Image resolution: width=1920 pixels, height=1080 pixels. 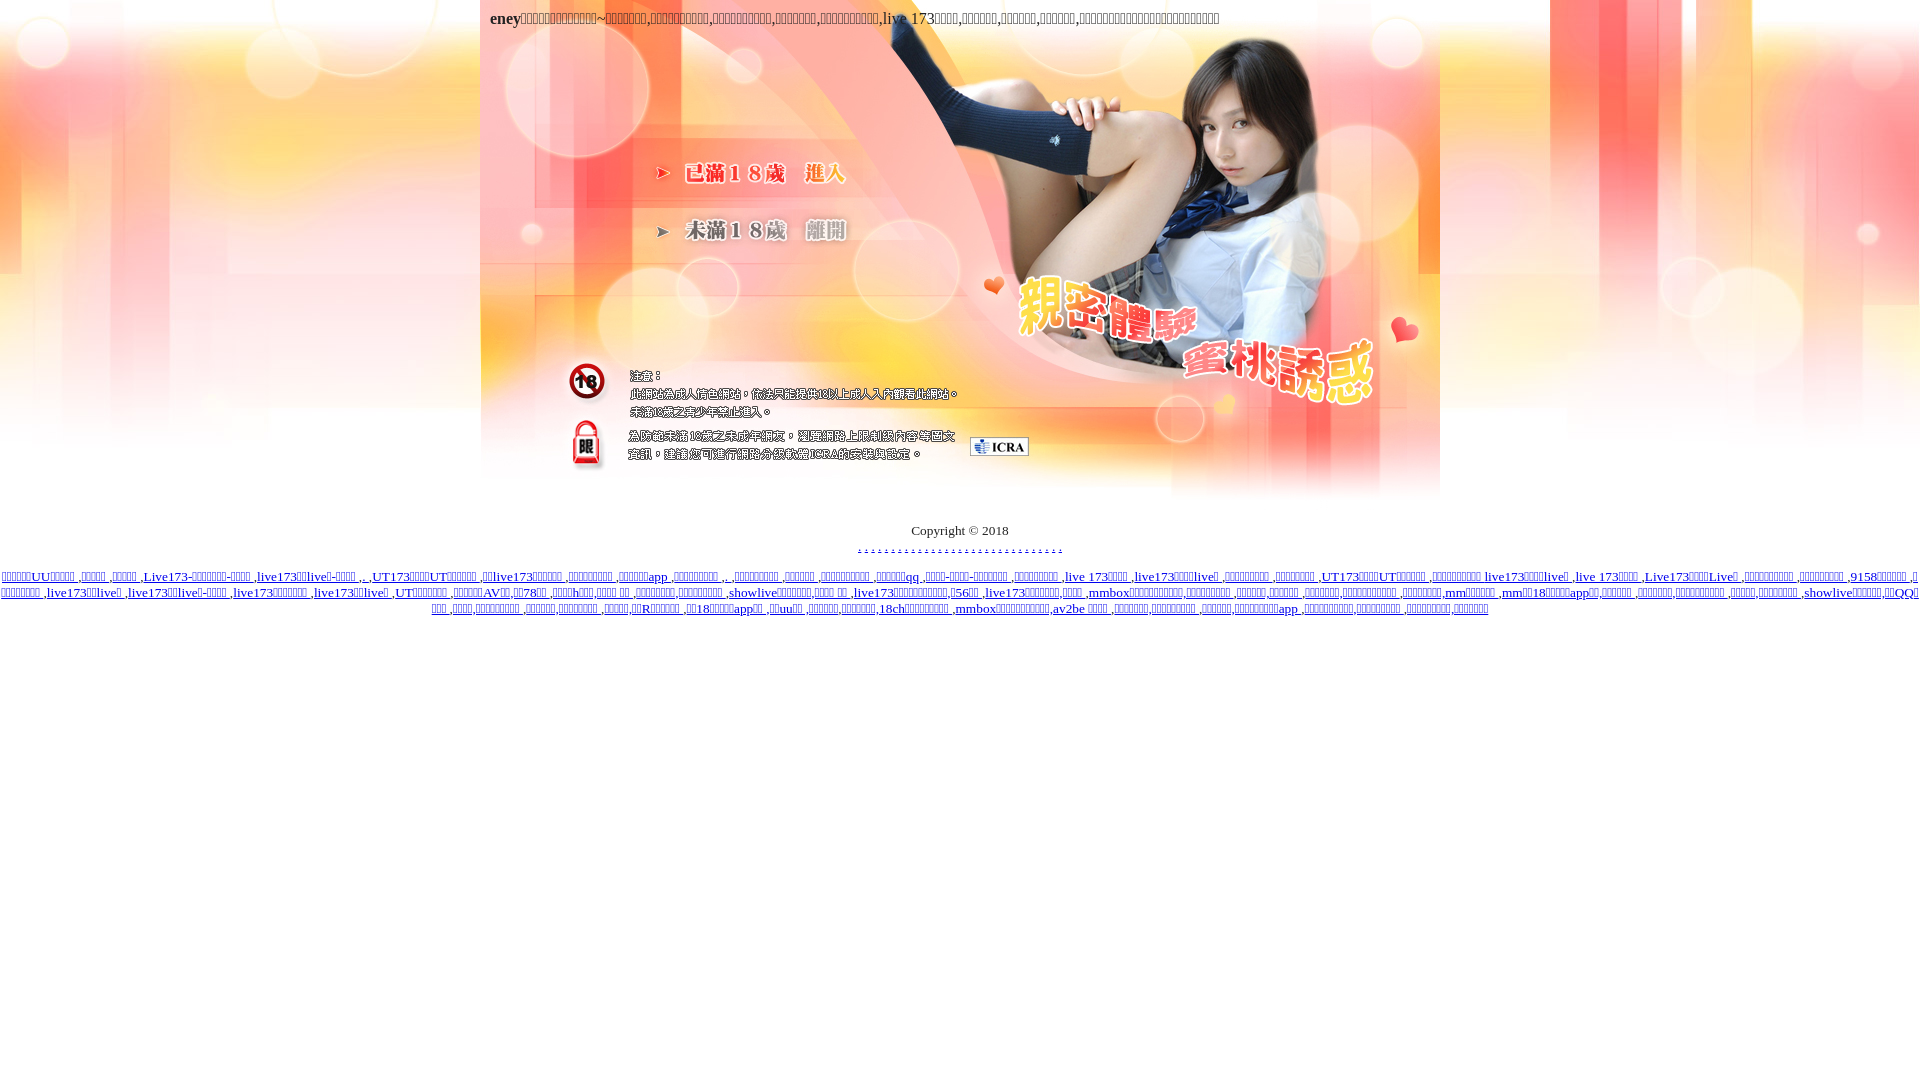 I want to click on ., so click(x=1006, y=546).